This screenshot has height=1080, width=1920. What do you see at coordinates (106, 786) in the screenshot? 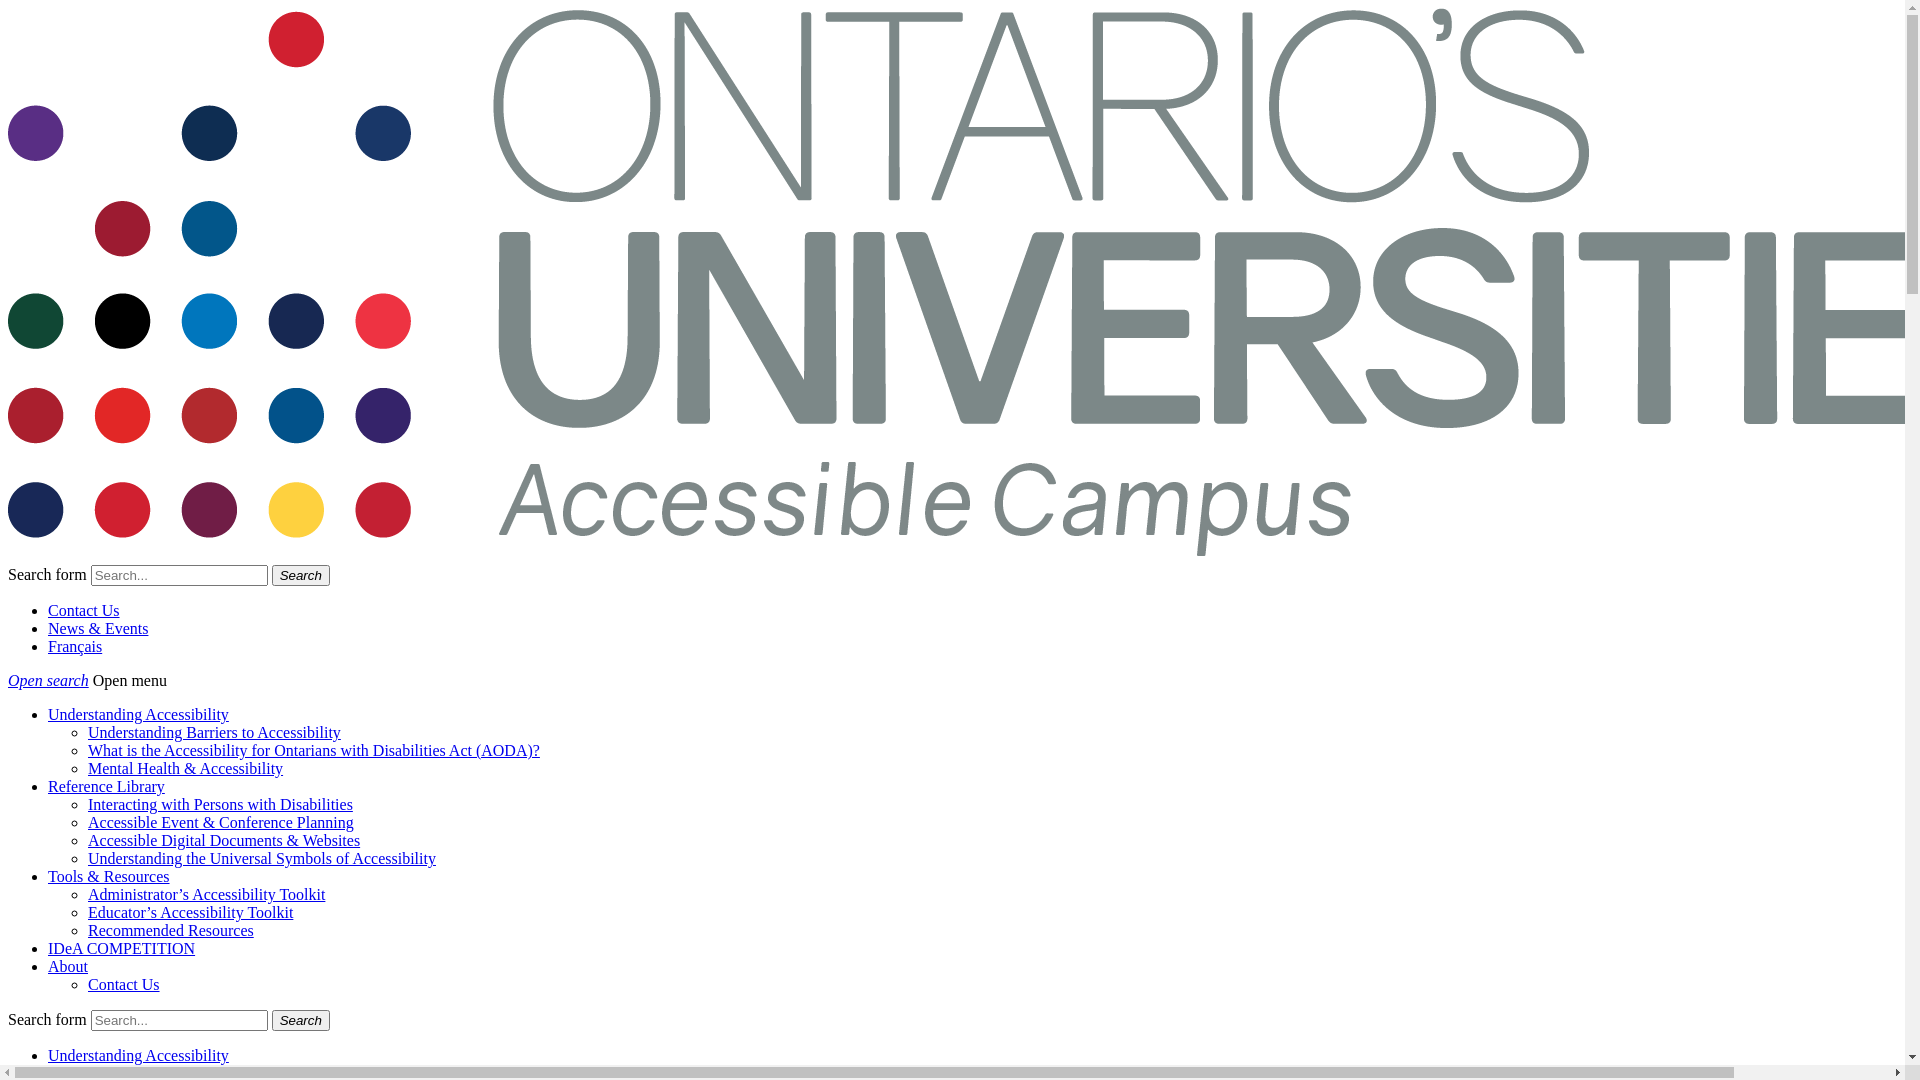
I see `Reference Library` at bounding box center [106, 786].